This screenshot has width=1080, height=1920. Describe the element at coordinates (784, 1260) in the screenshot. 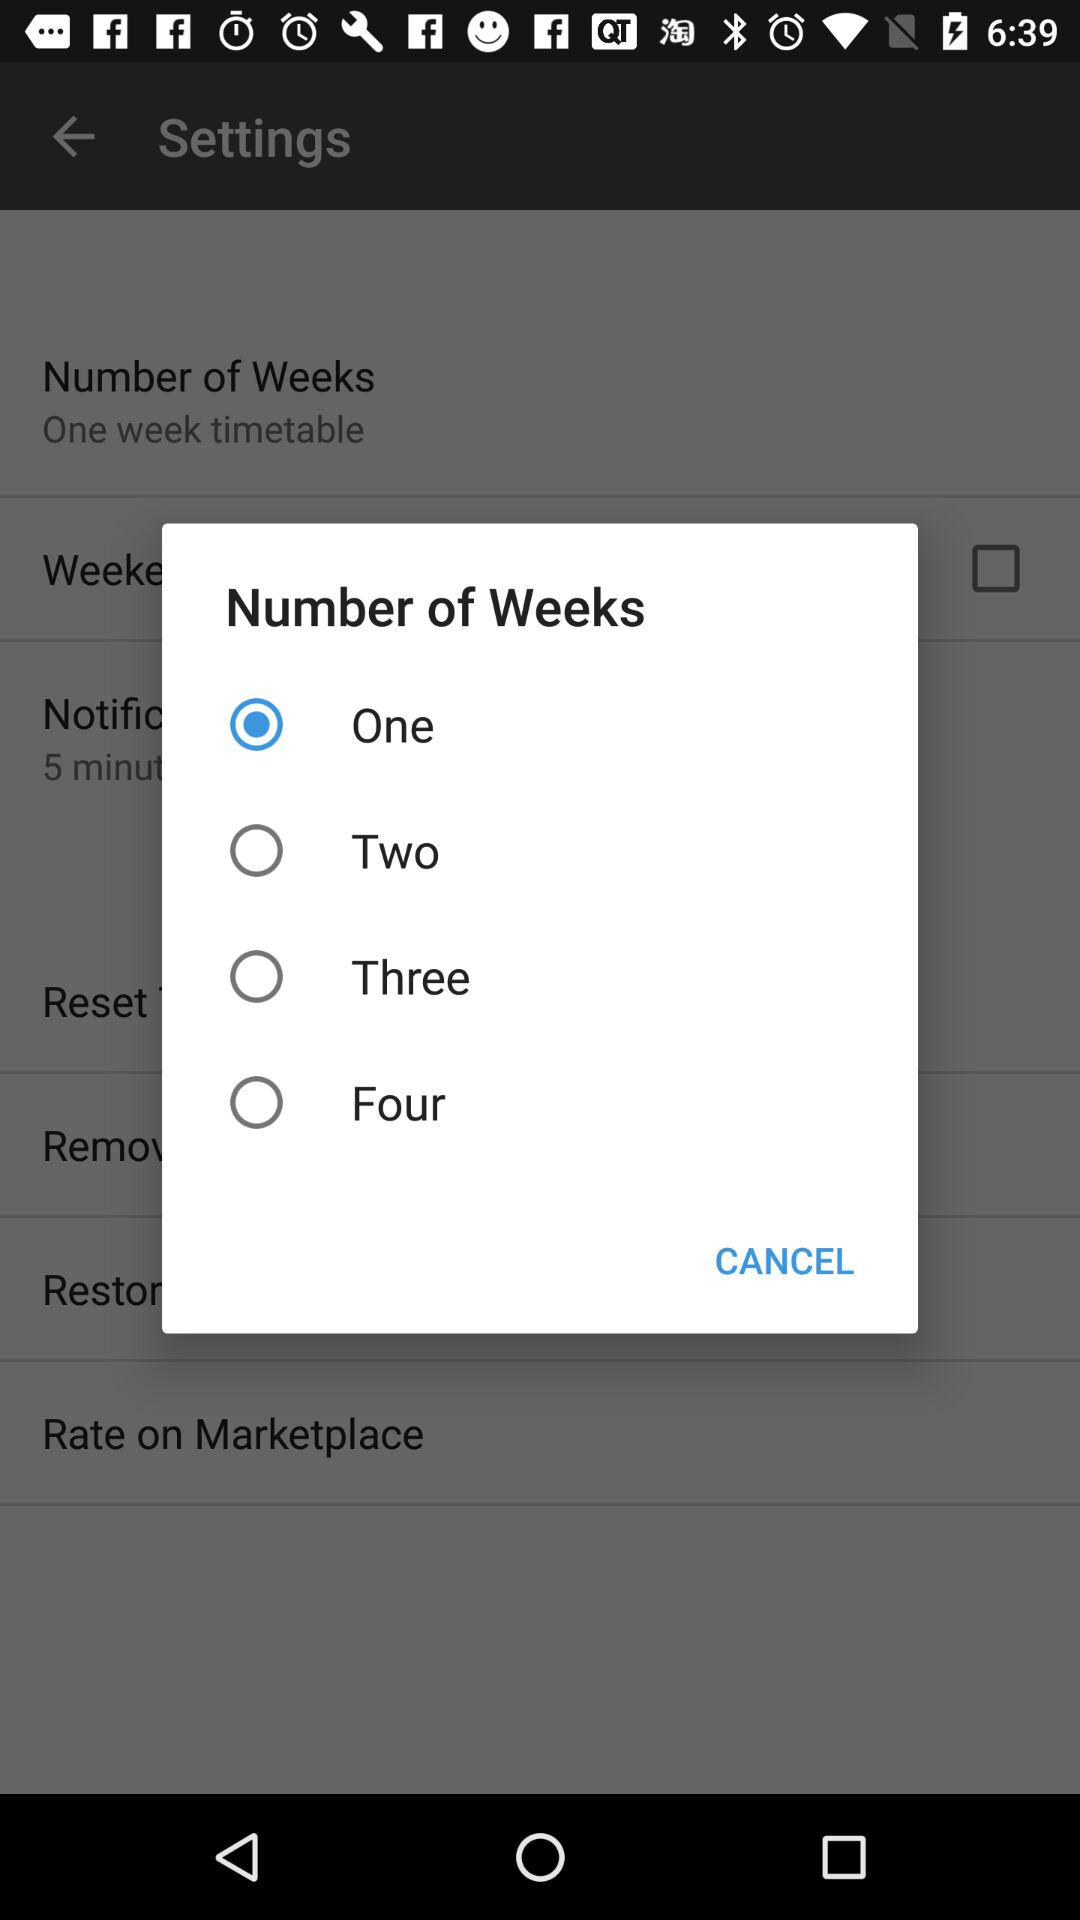

I see `open icon below the four item` at that location.